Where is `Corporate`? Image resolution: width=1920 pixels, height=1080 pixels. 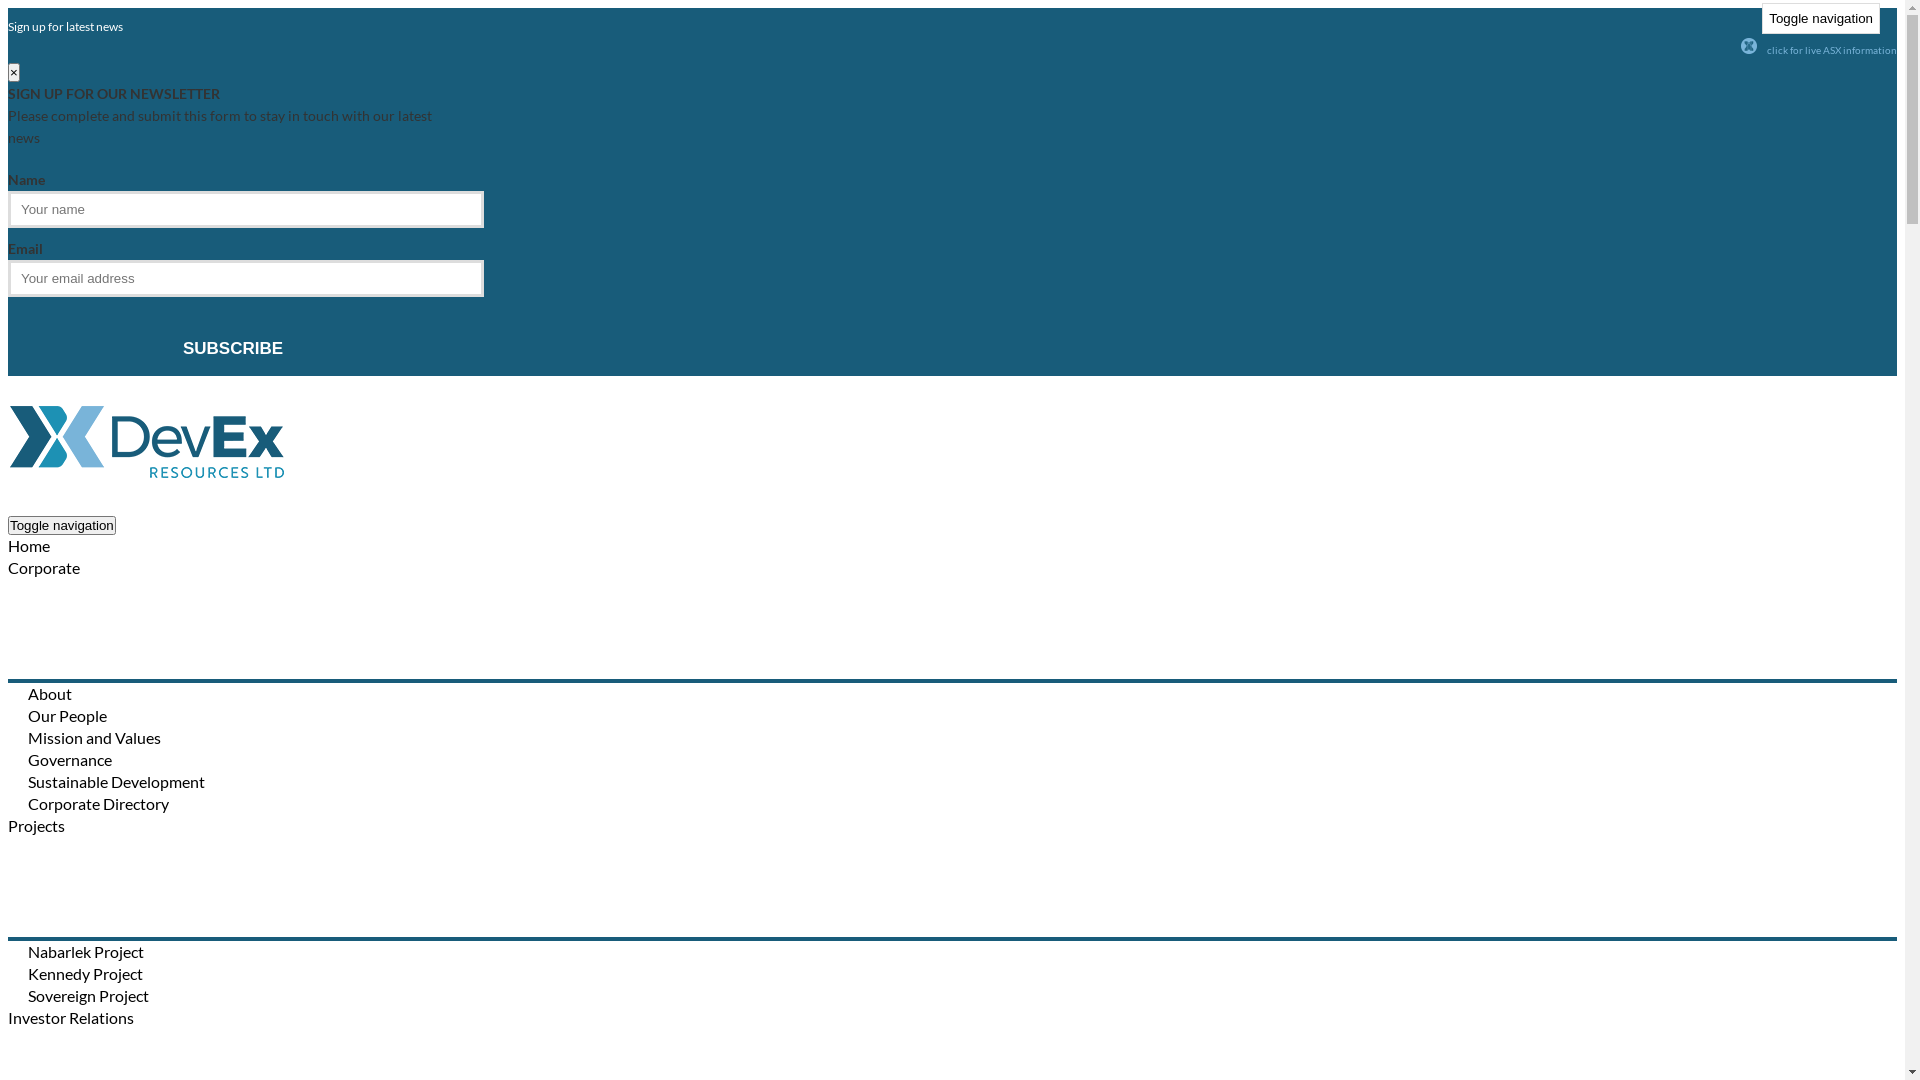
Corporate is located at coordinates (44, 568).